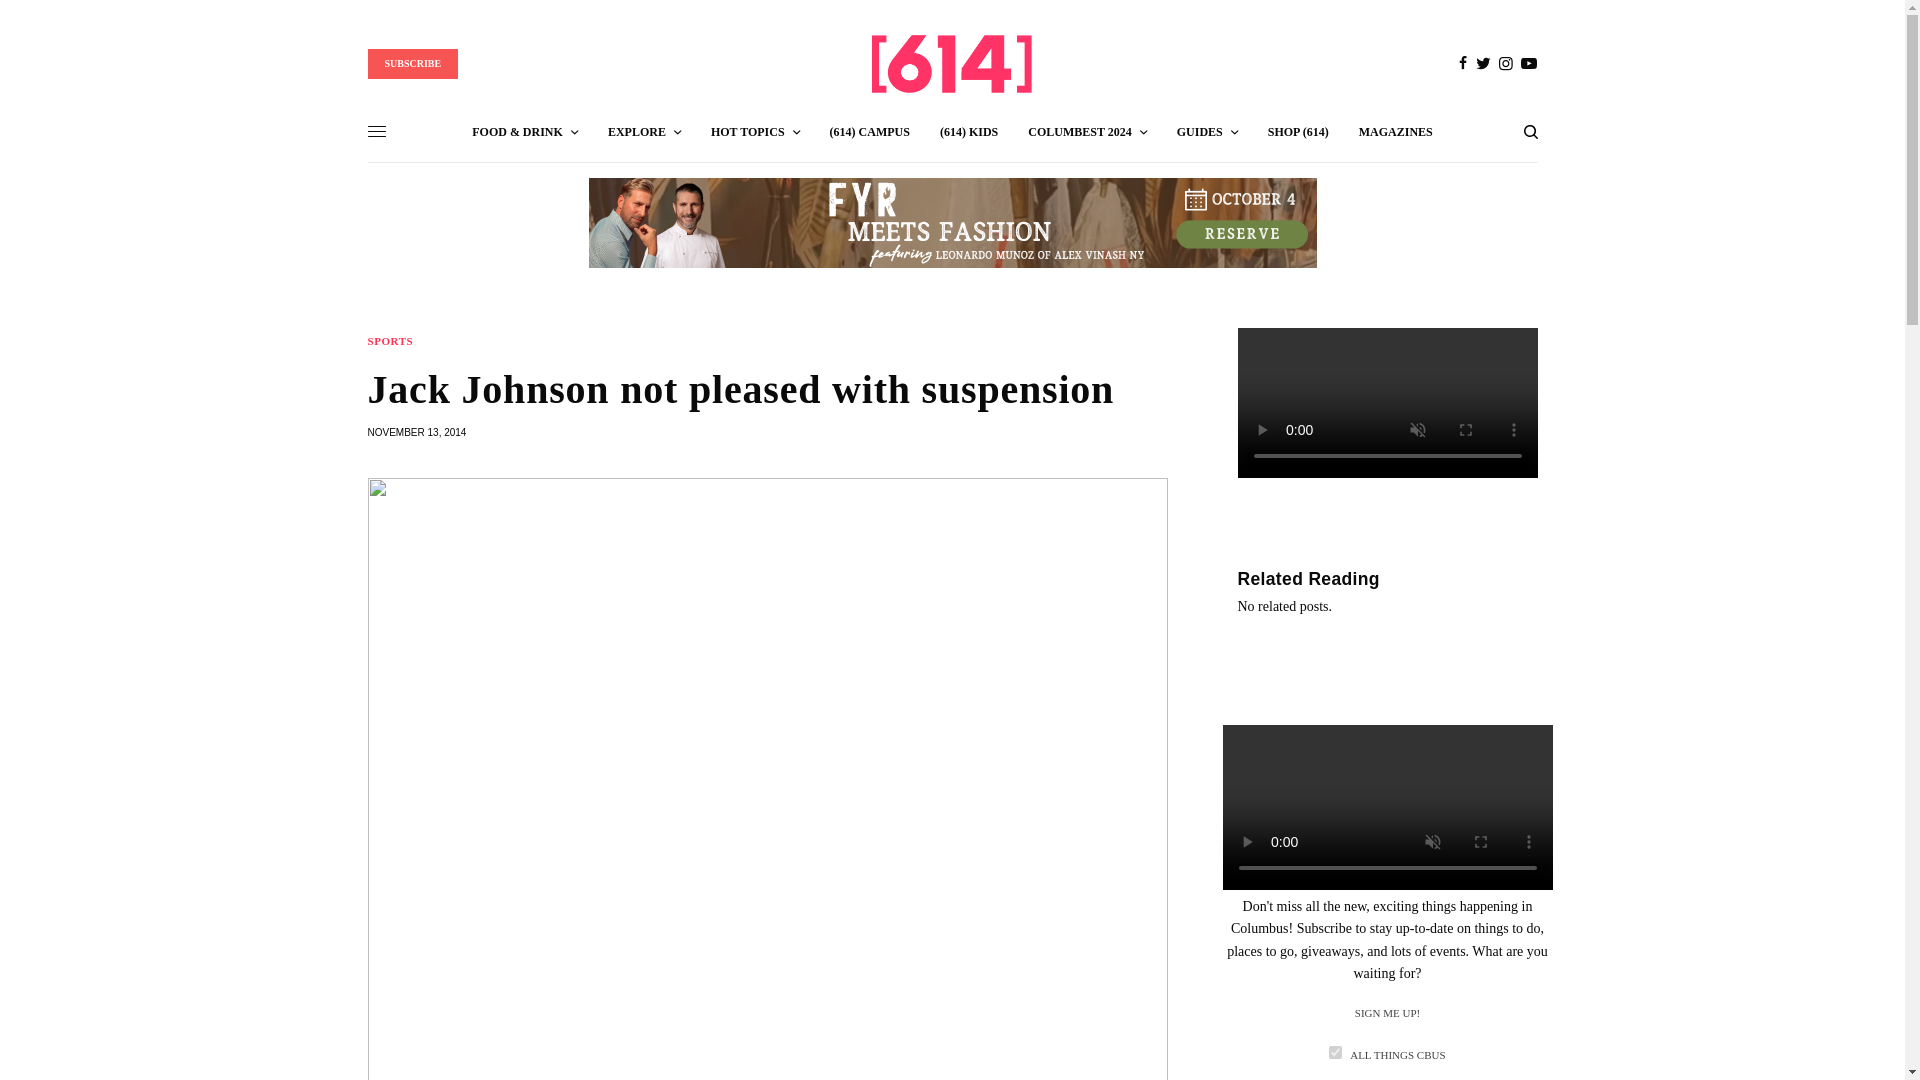 The height and width of the screenshot is (1080, 1920). Describe the element at coordinates (1335, 1052) in the screenshot. I see `e945c903ec` at that location.